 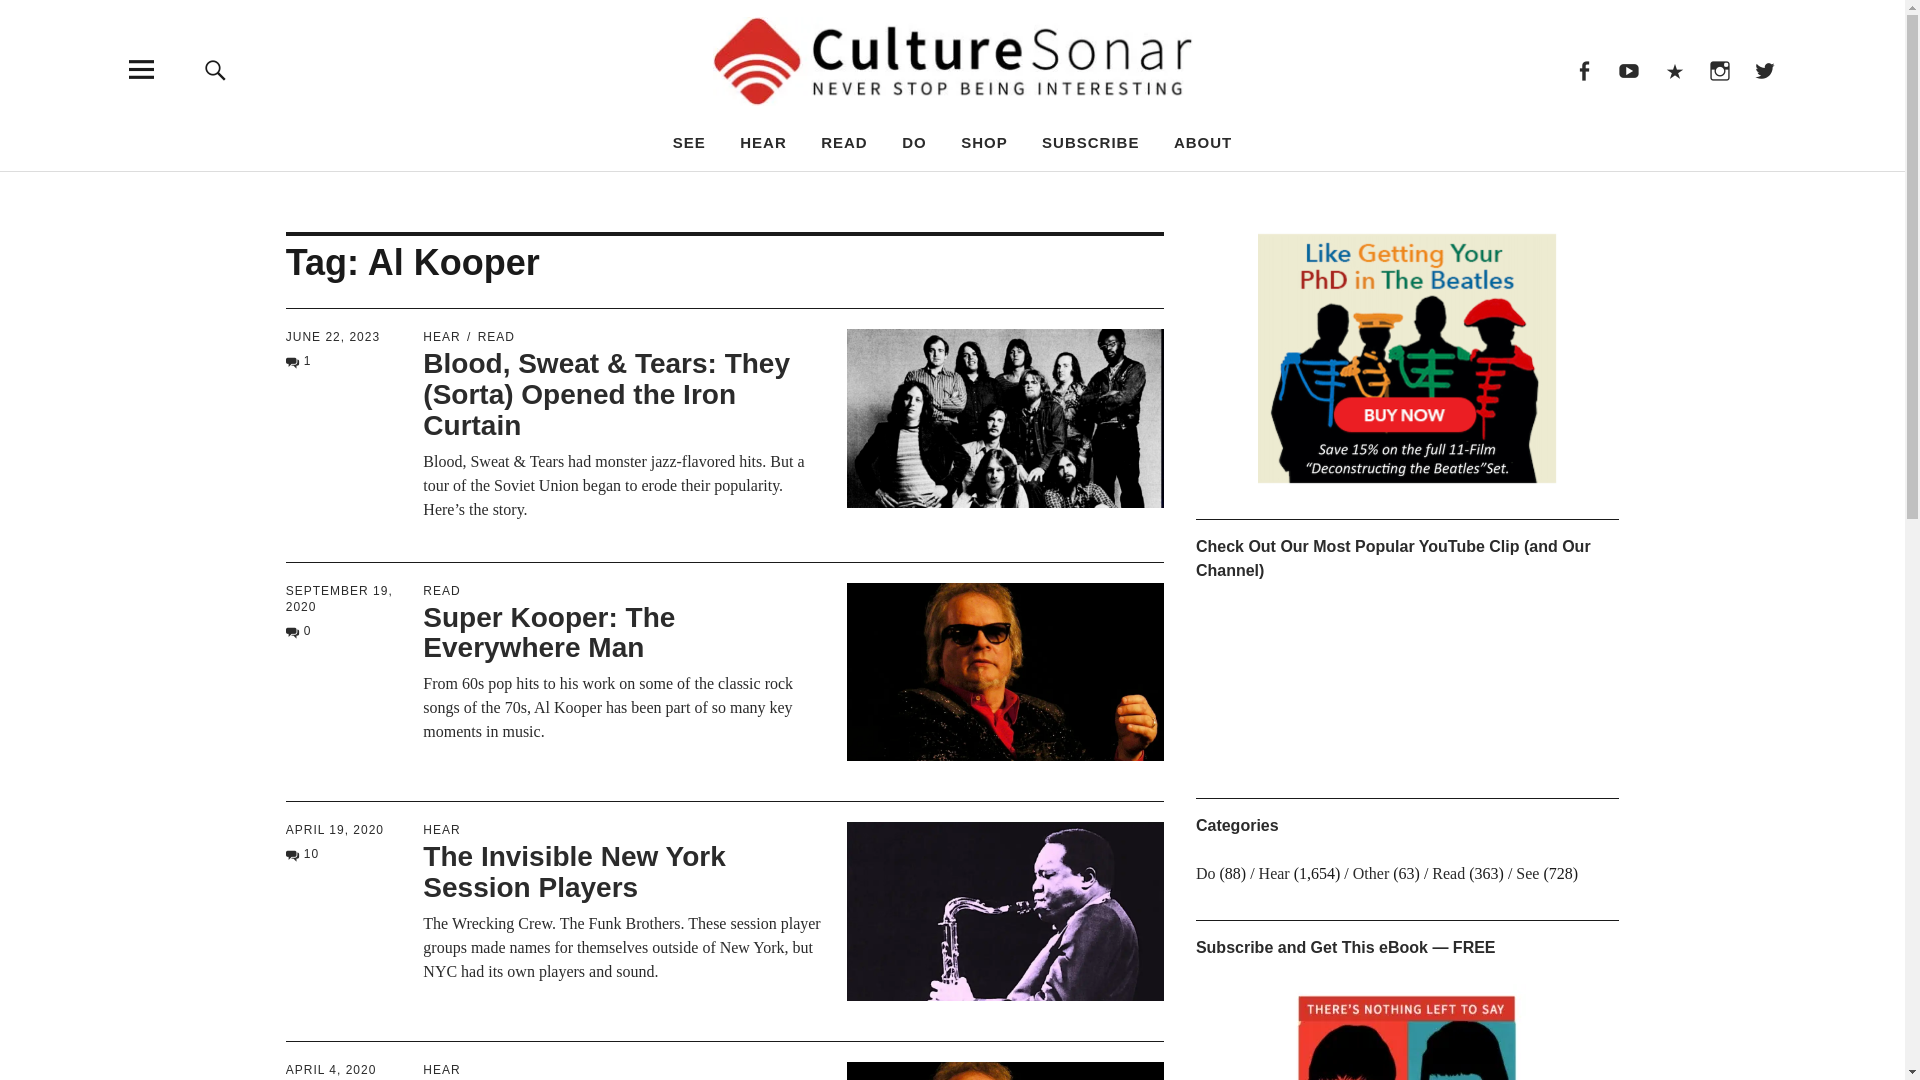 What do you see at coordinates (914, 142) in the screenshot?
I see `DO` at bounding box center [914, 142].